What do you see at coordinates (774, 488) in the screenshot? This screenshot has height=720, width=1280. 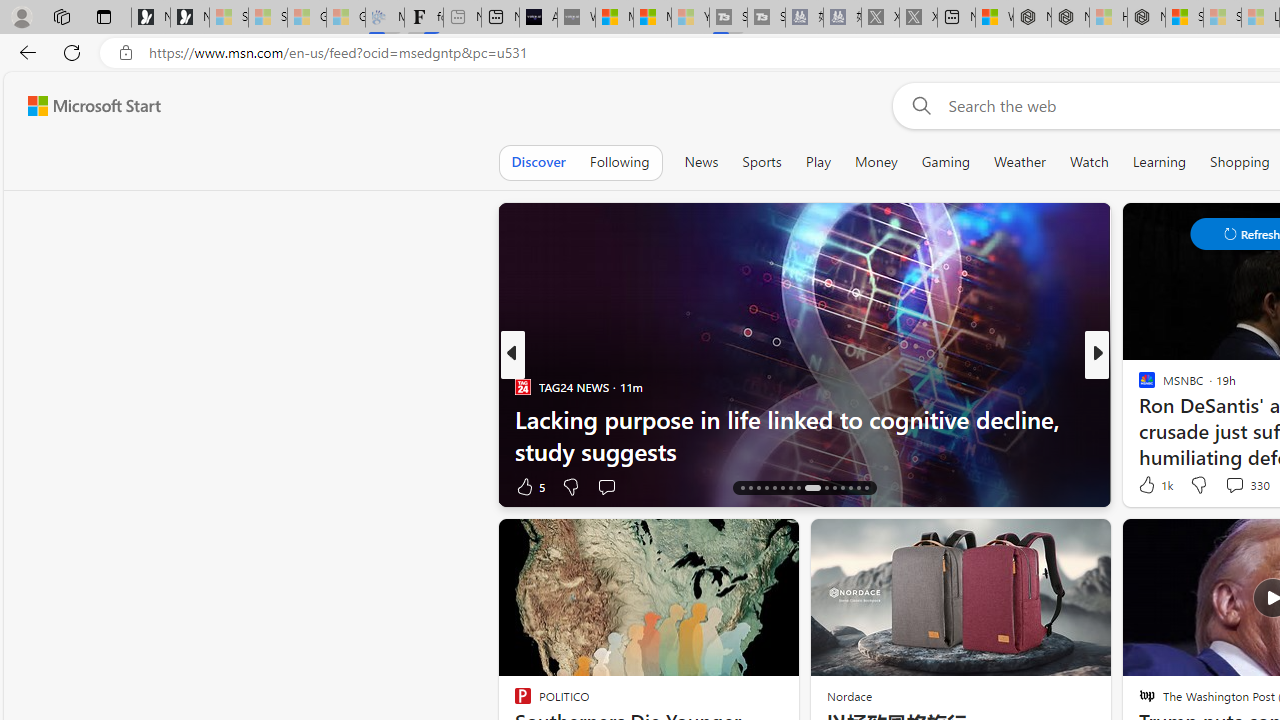 I see `AutomationID: tab-20` at bounding box center [774, 488].